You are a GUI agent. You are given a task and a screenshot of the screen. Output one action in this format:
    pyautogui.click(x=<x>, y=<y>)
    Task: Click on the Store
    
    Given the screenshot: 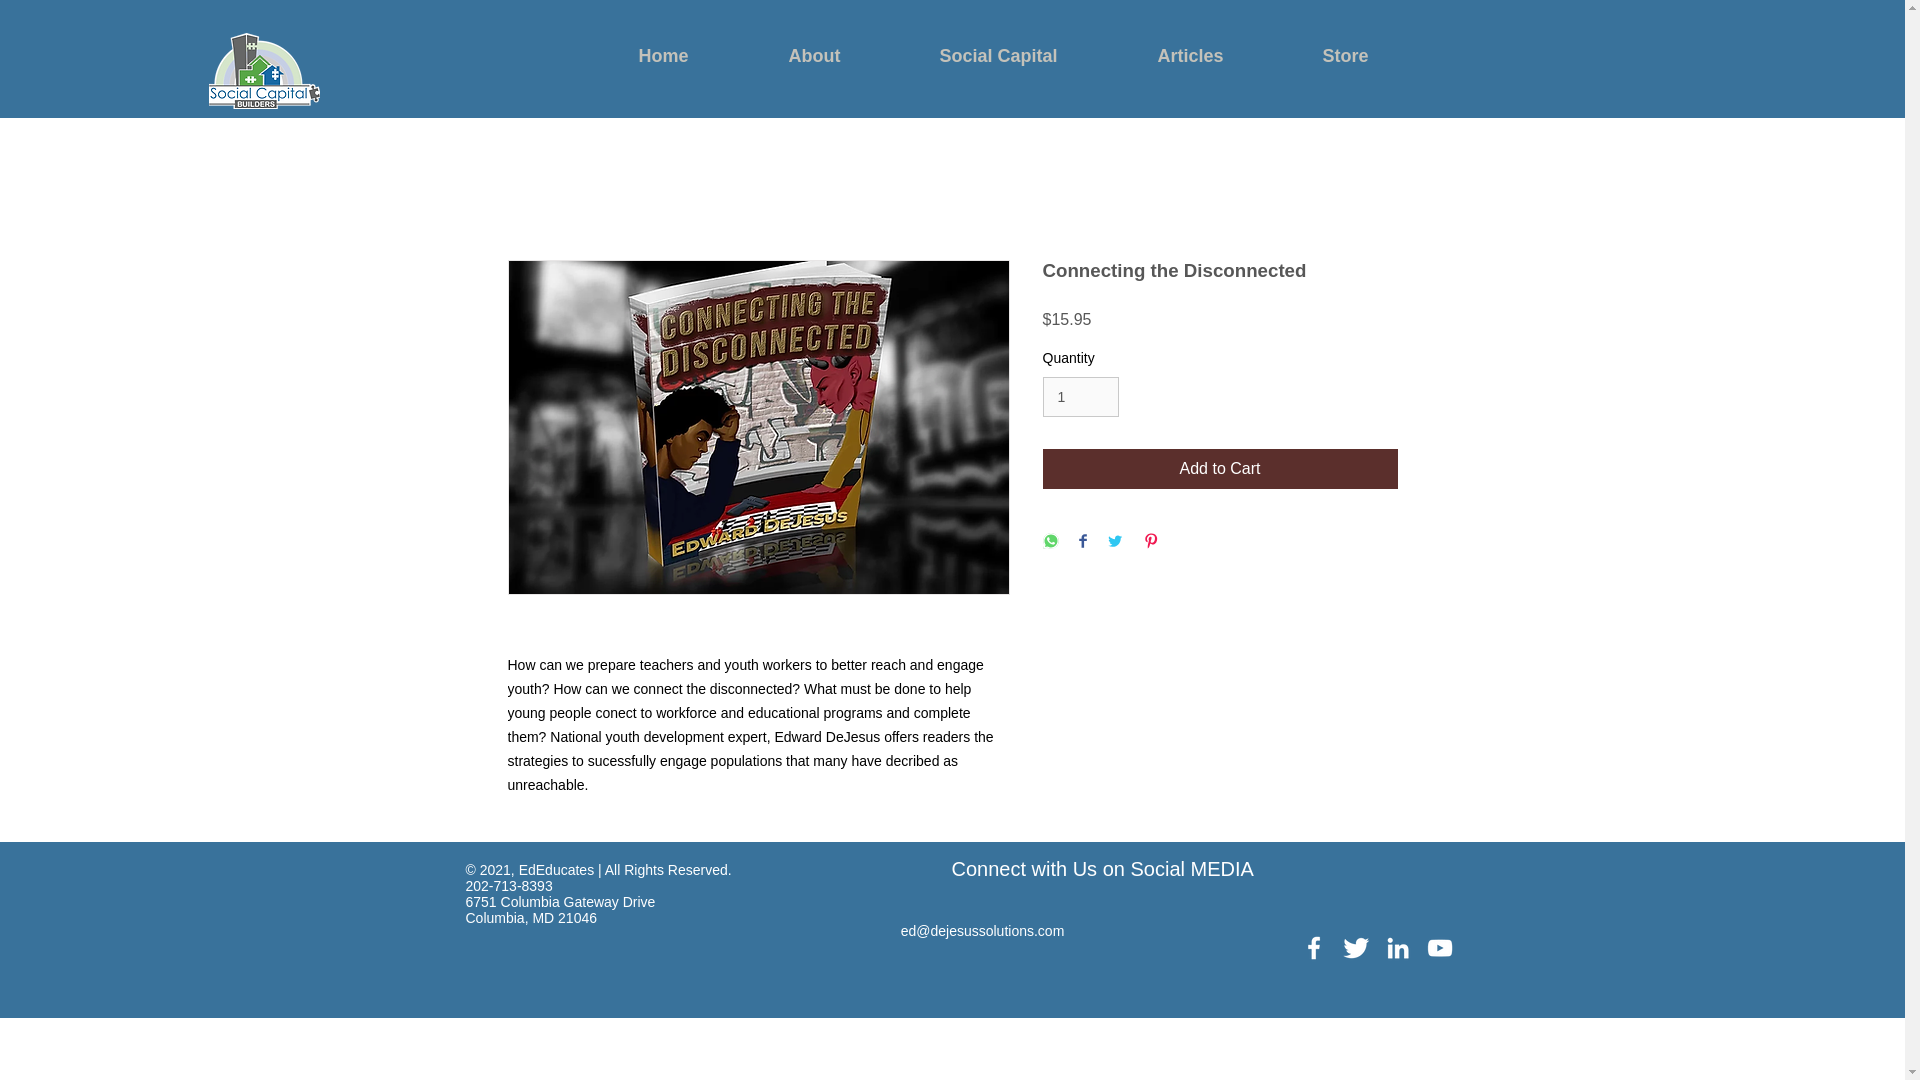 What is the action you would take?
    pyautogui.click(x=1372, y=55)
    